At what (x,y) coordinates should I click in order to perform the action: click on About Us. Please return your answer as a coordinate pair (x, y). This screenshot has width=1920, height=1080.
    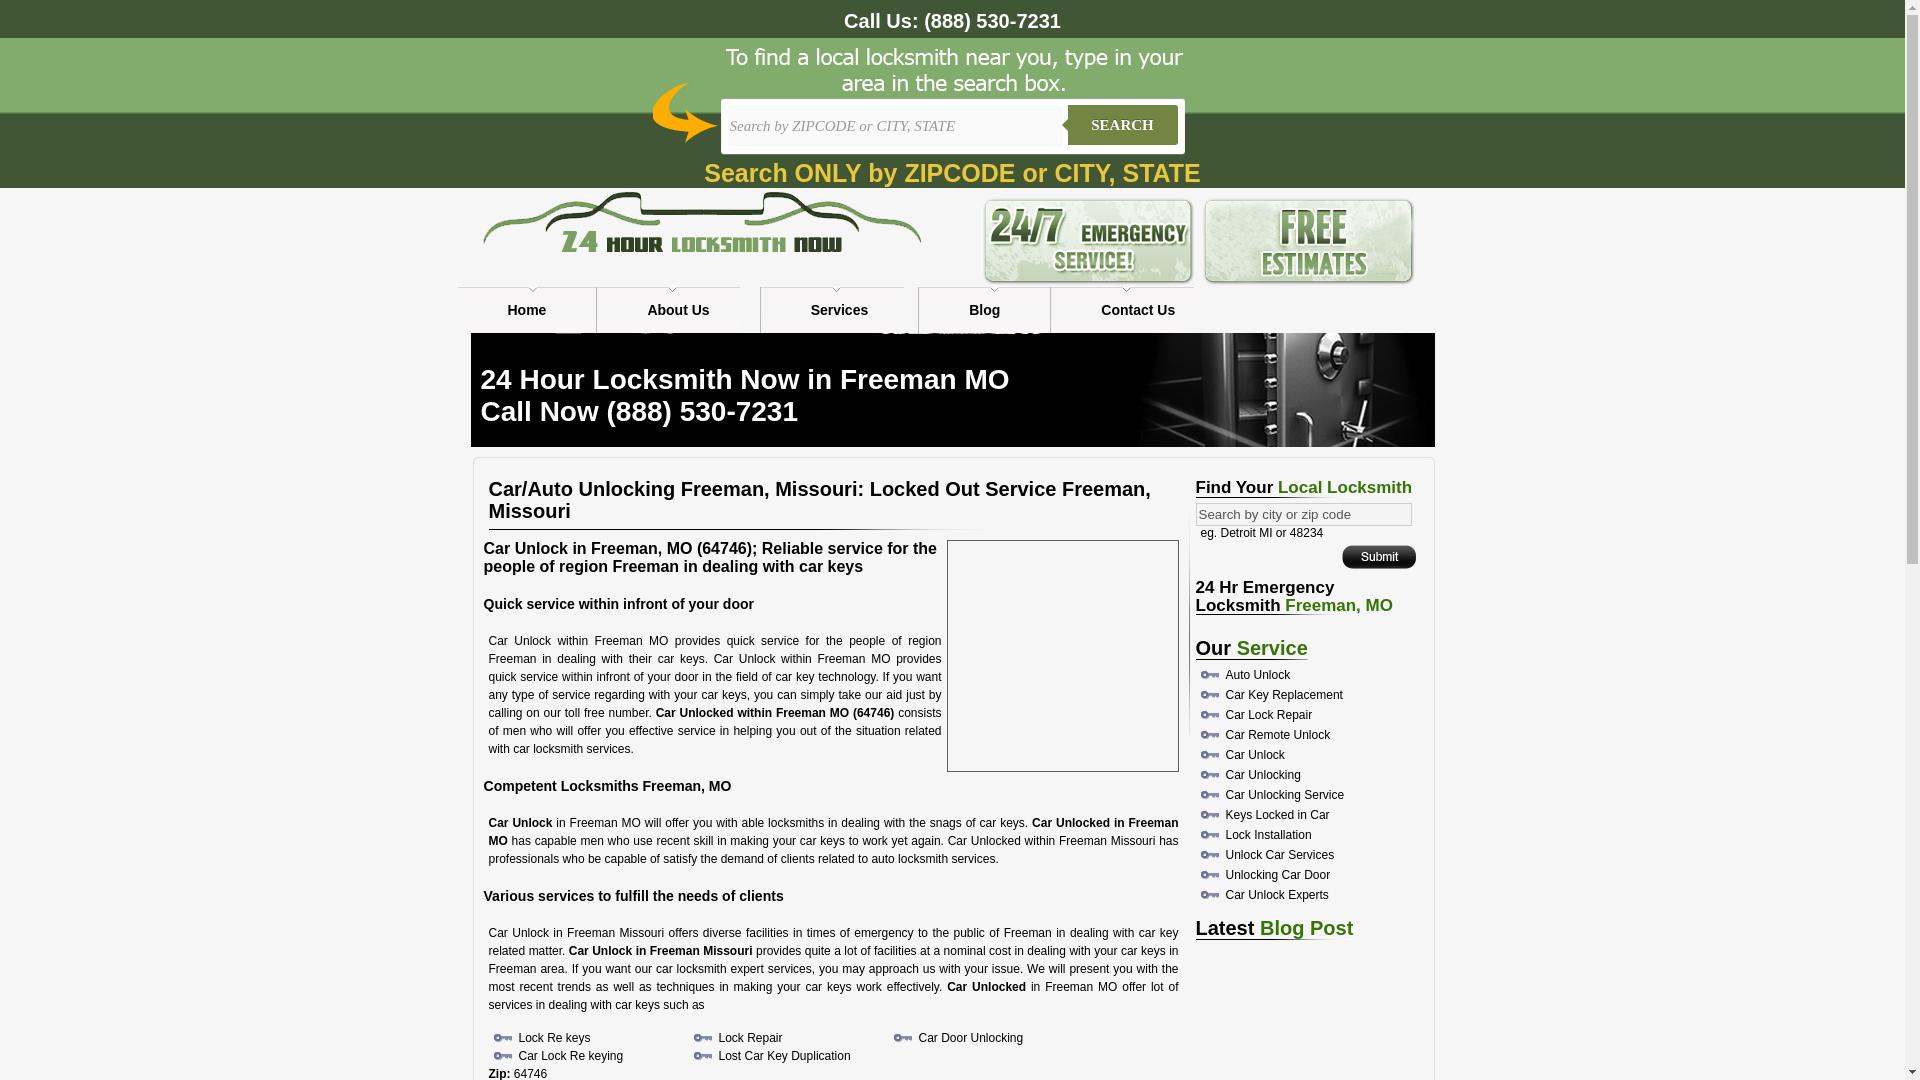
    Looking at the image, I should click on (678, 310).